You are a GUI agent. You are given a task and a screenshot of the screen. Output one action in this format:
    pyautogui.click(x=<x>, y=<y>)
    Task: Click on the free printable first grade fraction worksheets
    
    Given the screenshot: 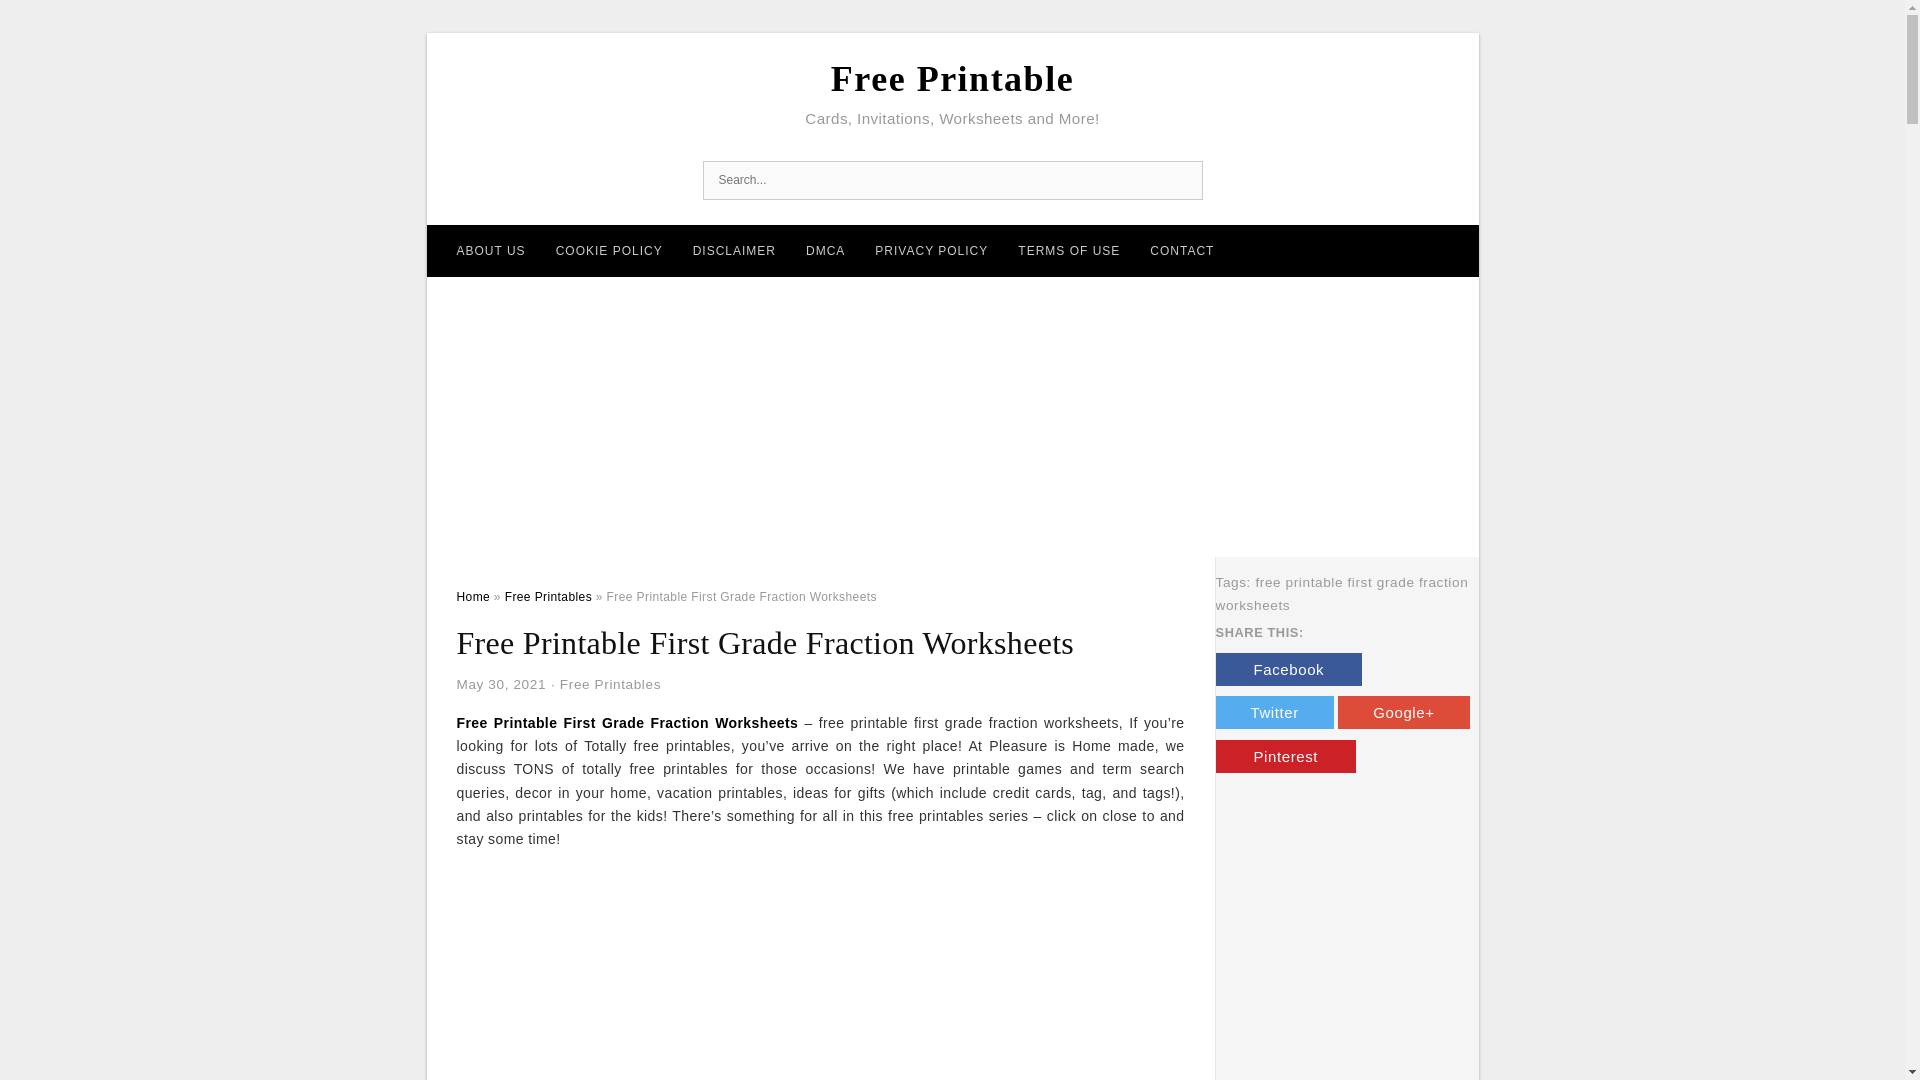 What is the action you would take?
    pyautogui.click(x=1342, y=594)
    